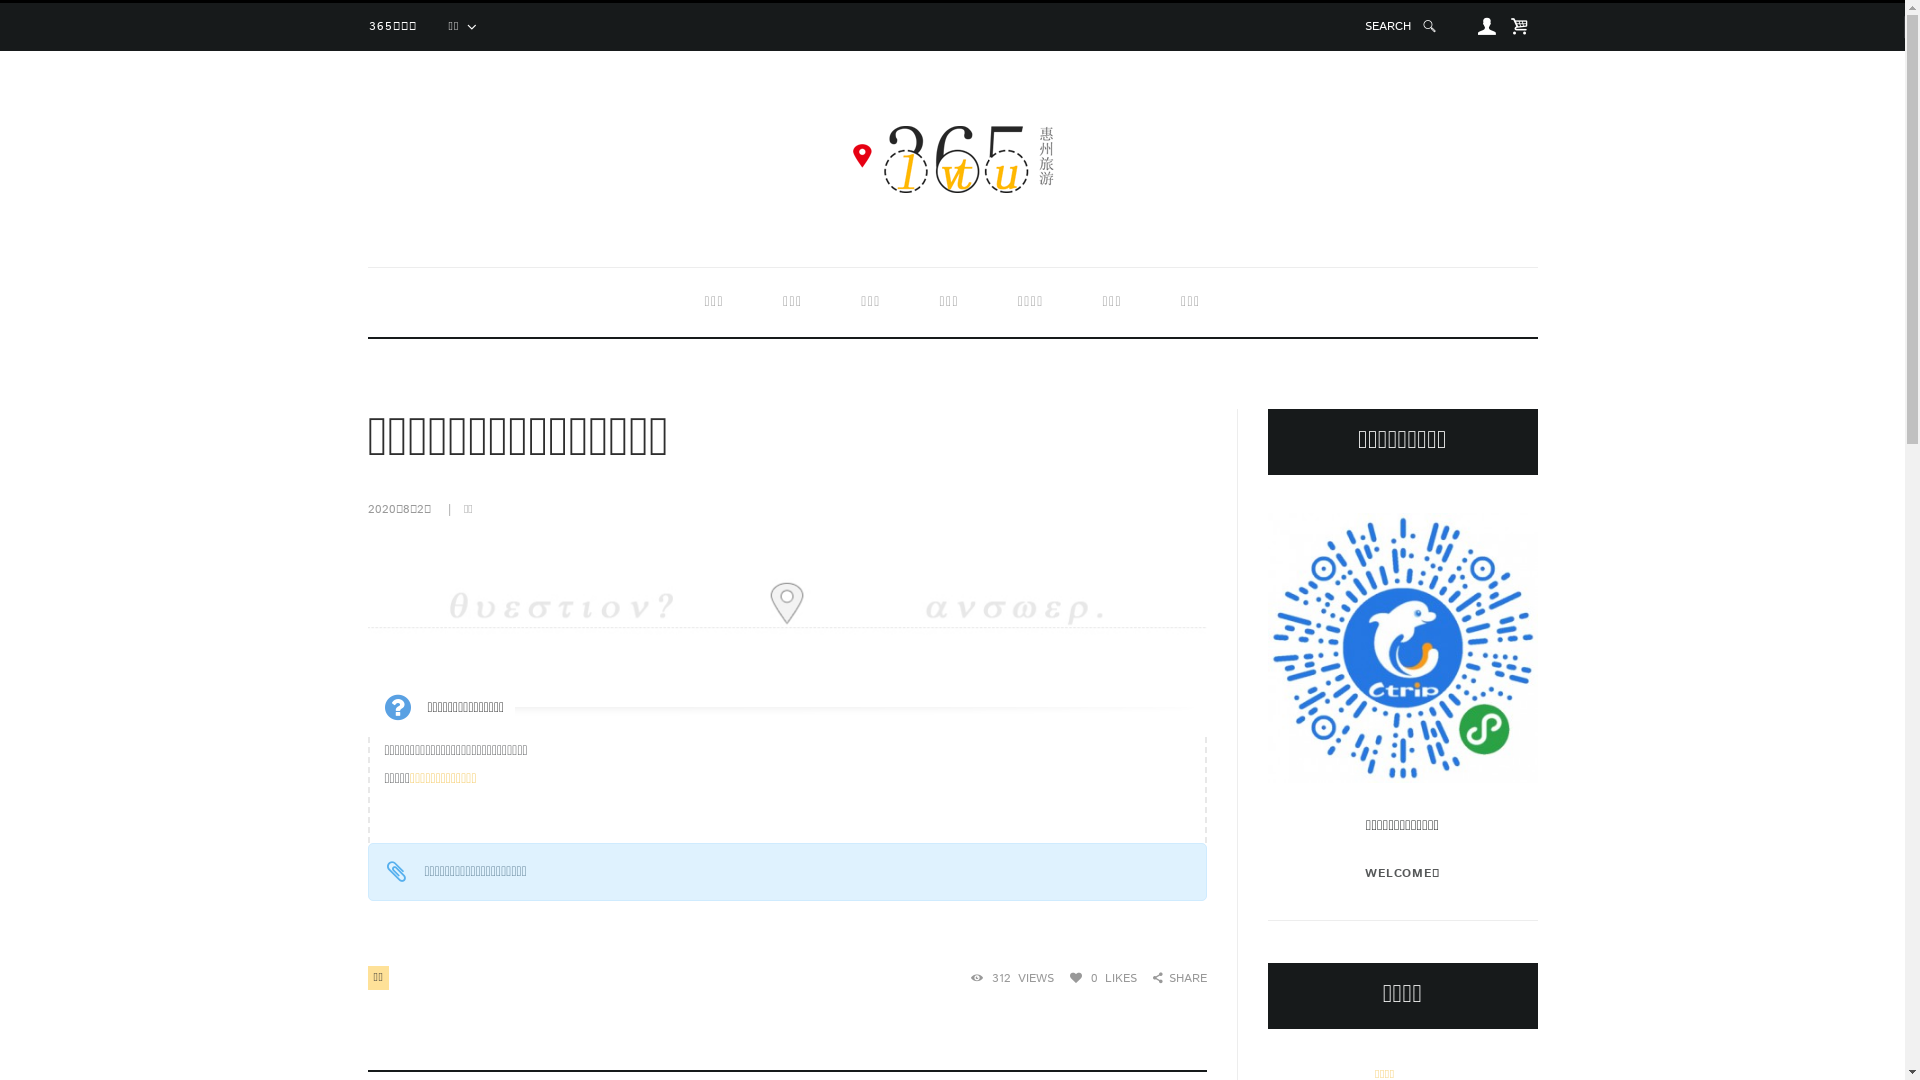 The height and width of the screenshot is (1080, 1920). I want to click on 0 LIKES, so click(1104, 978).